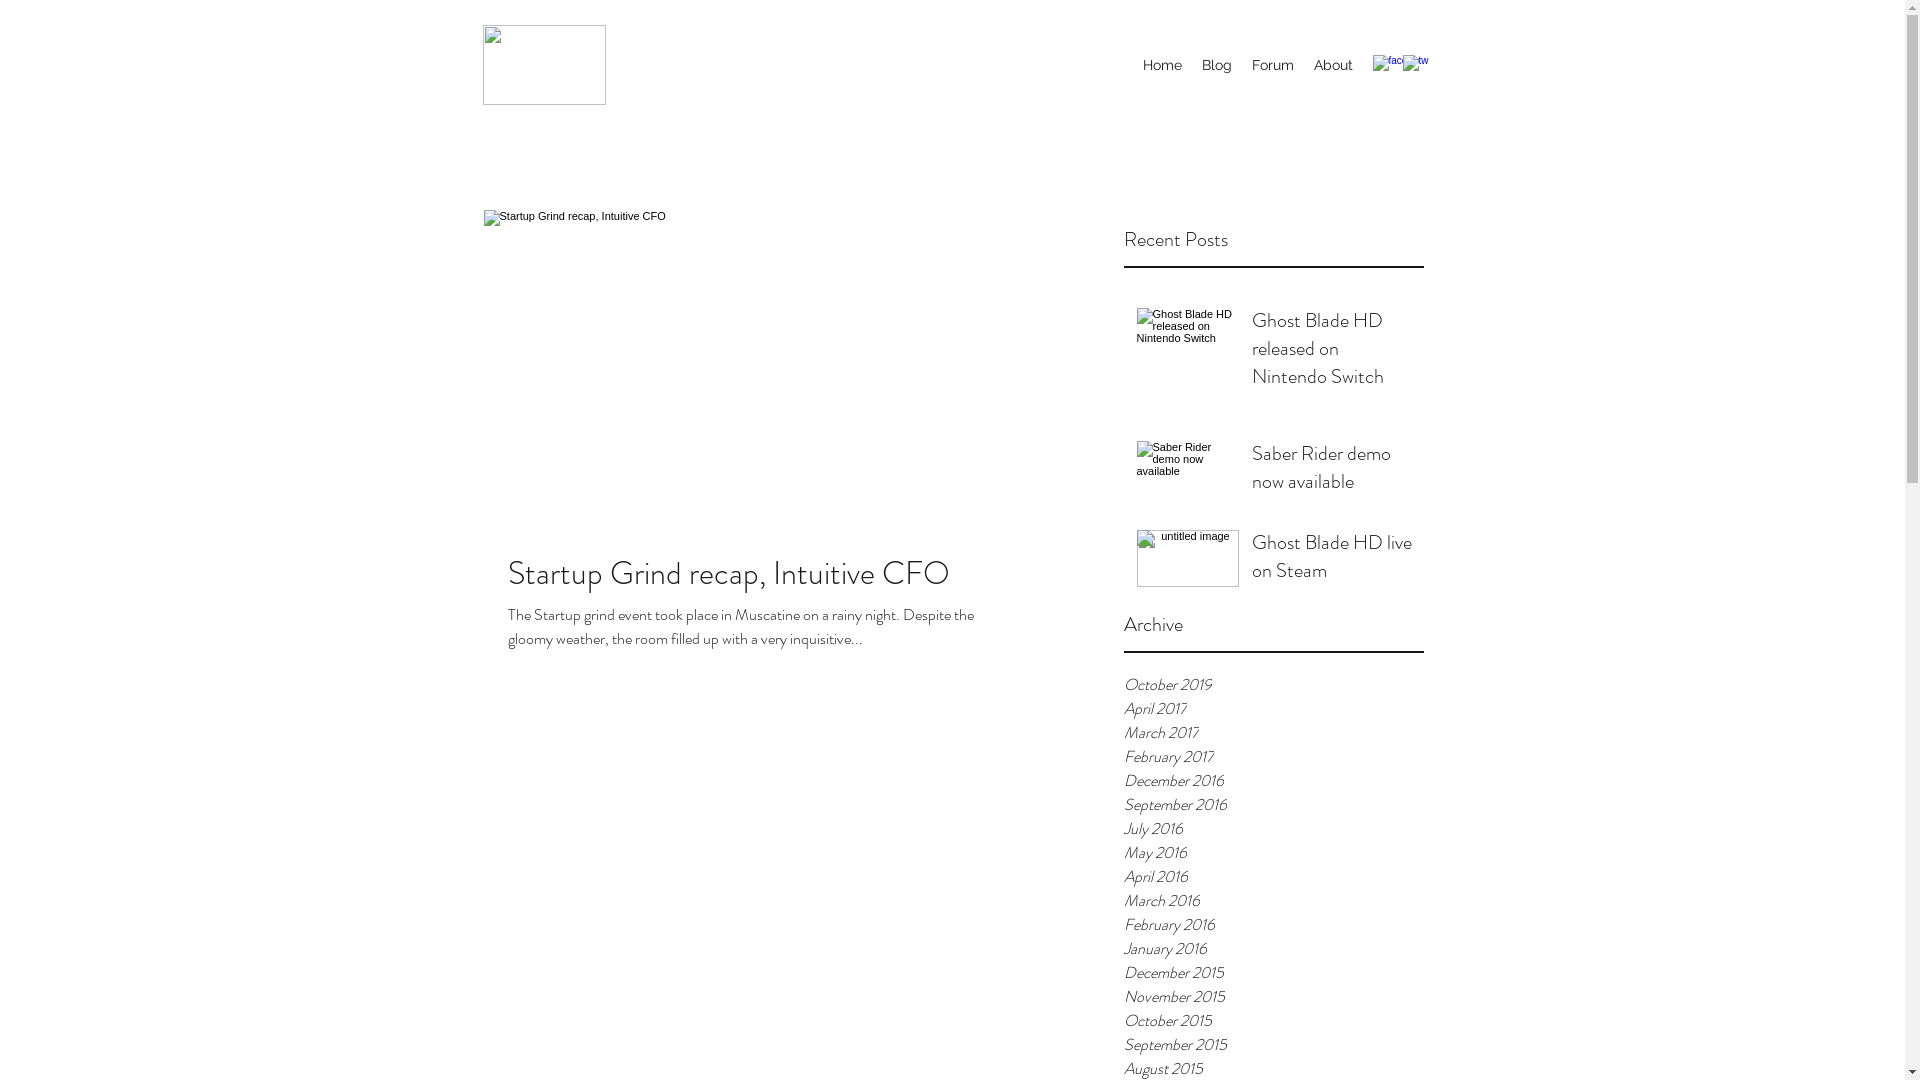  I want to click on April 2017, so click(1274, 709).